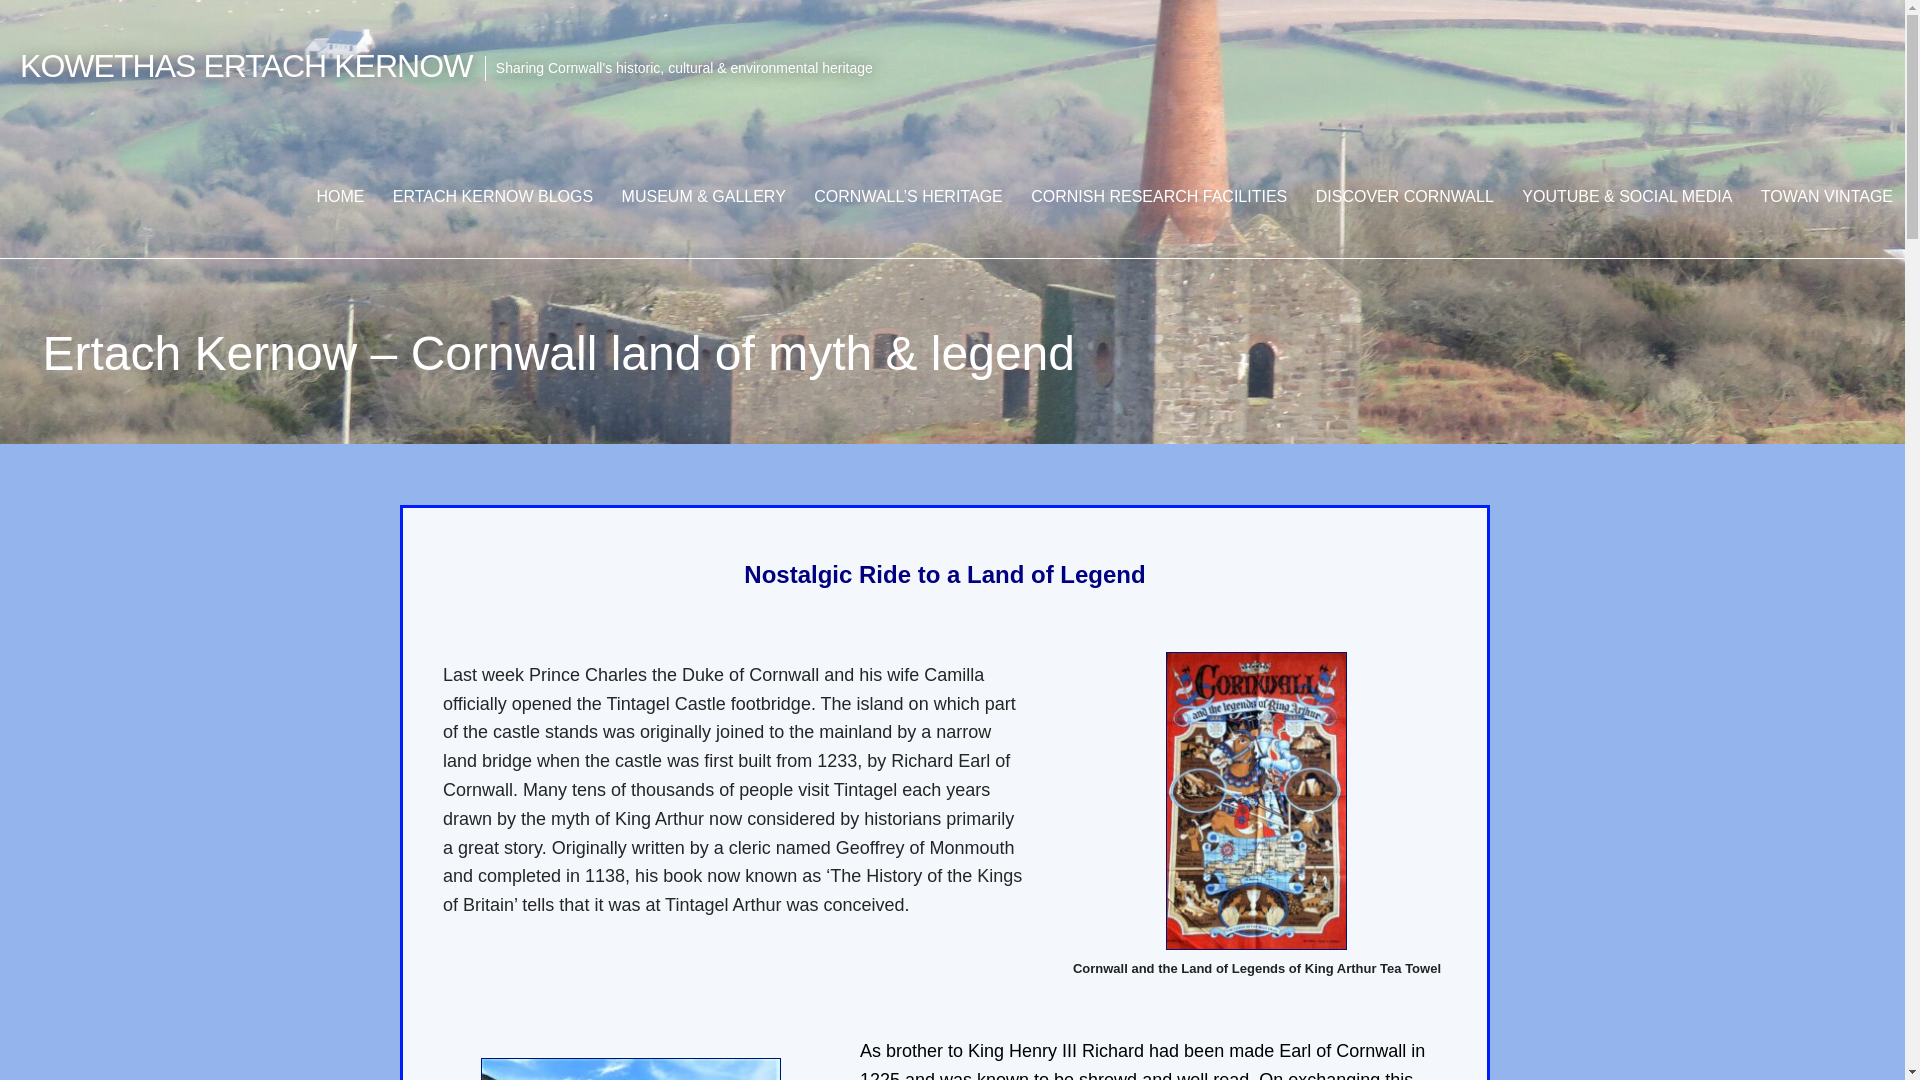 The image size is (1920, 1080). What do you see at coordinates (1159, 196) in the screenshot?
I see `CORNISH RESEARCH FACILITIES` at bounding box center [1159, 196].